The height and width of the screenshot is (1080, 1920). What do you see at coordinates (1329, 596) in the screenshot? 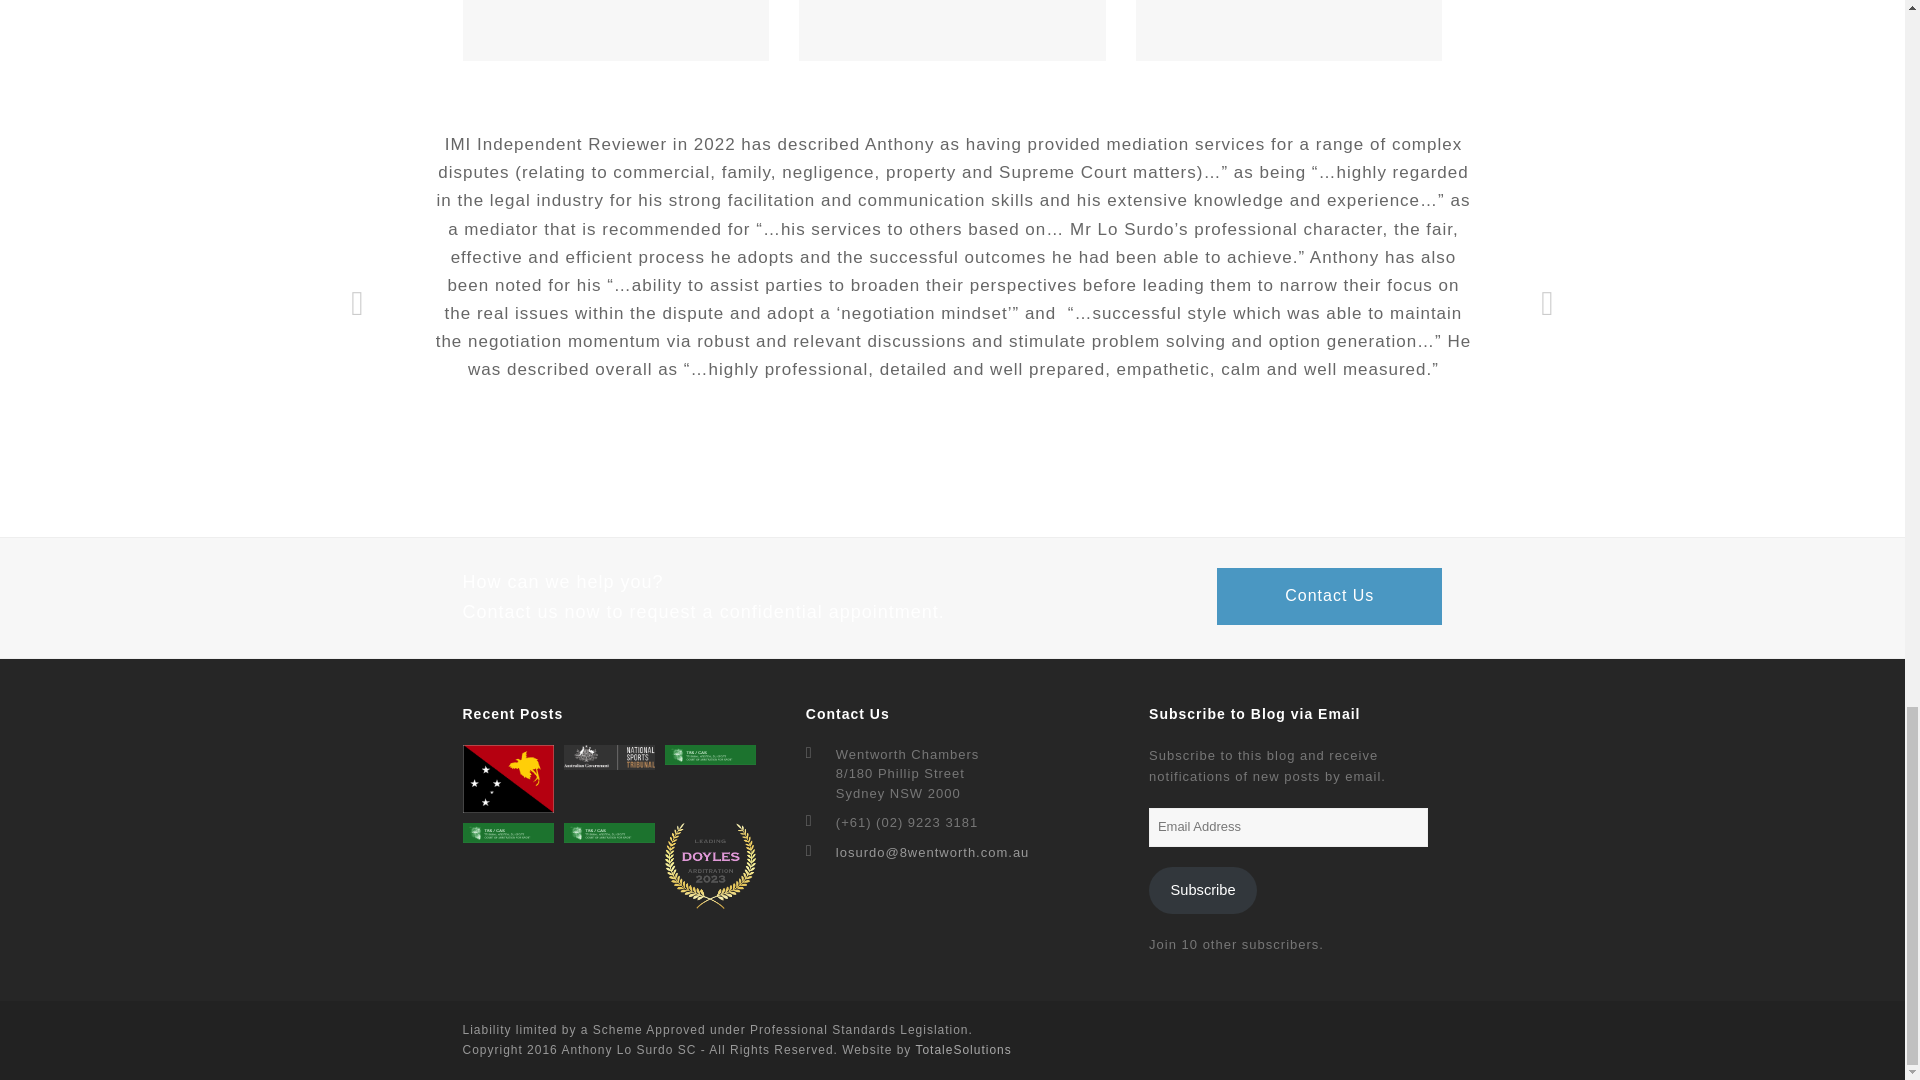
I see `Contact Us` at bounding box center [1329, 596].